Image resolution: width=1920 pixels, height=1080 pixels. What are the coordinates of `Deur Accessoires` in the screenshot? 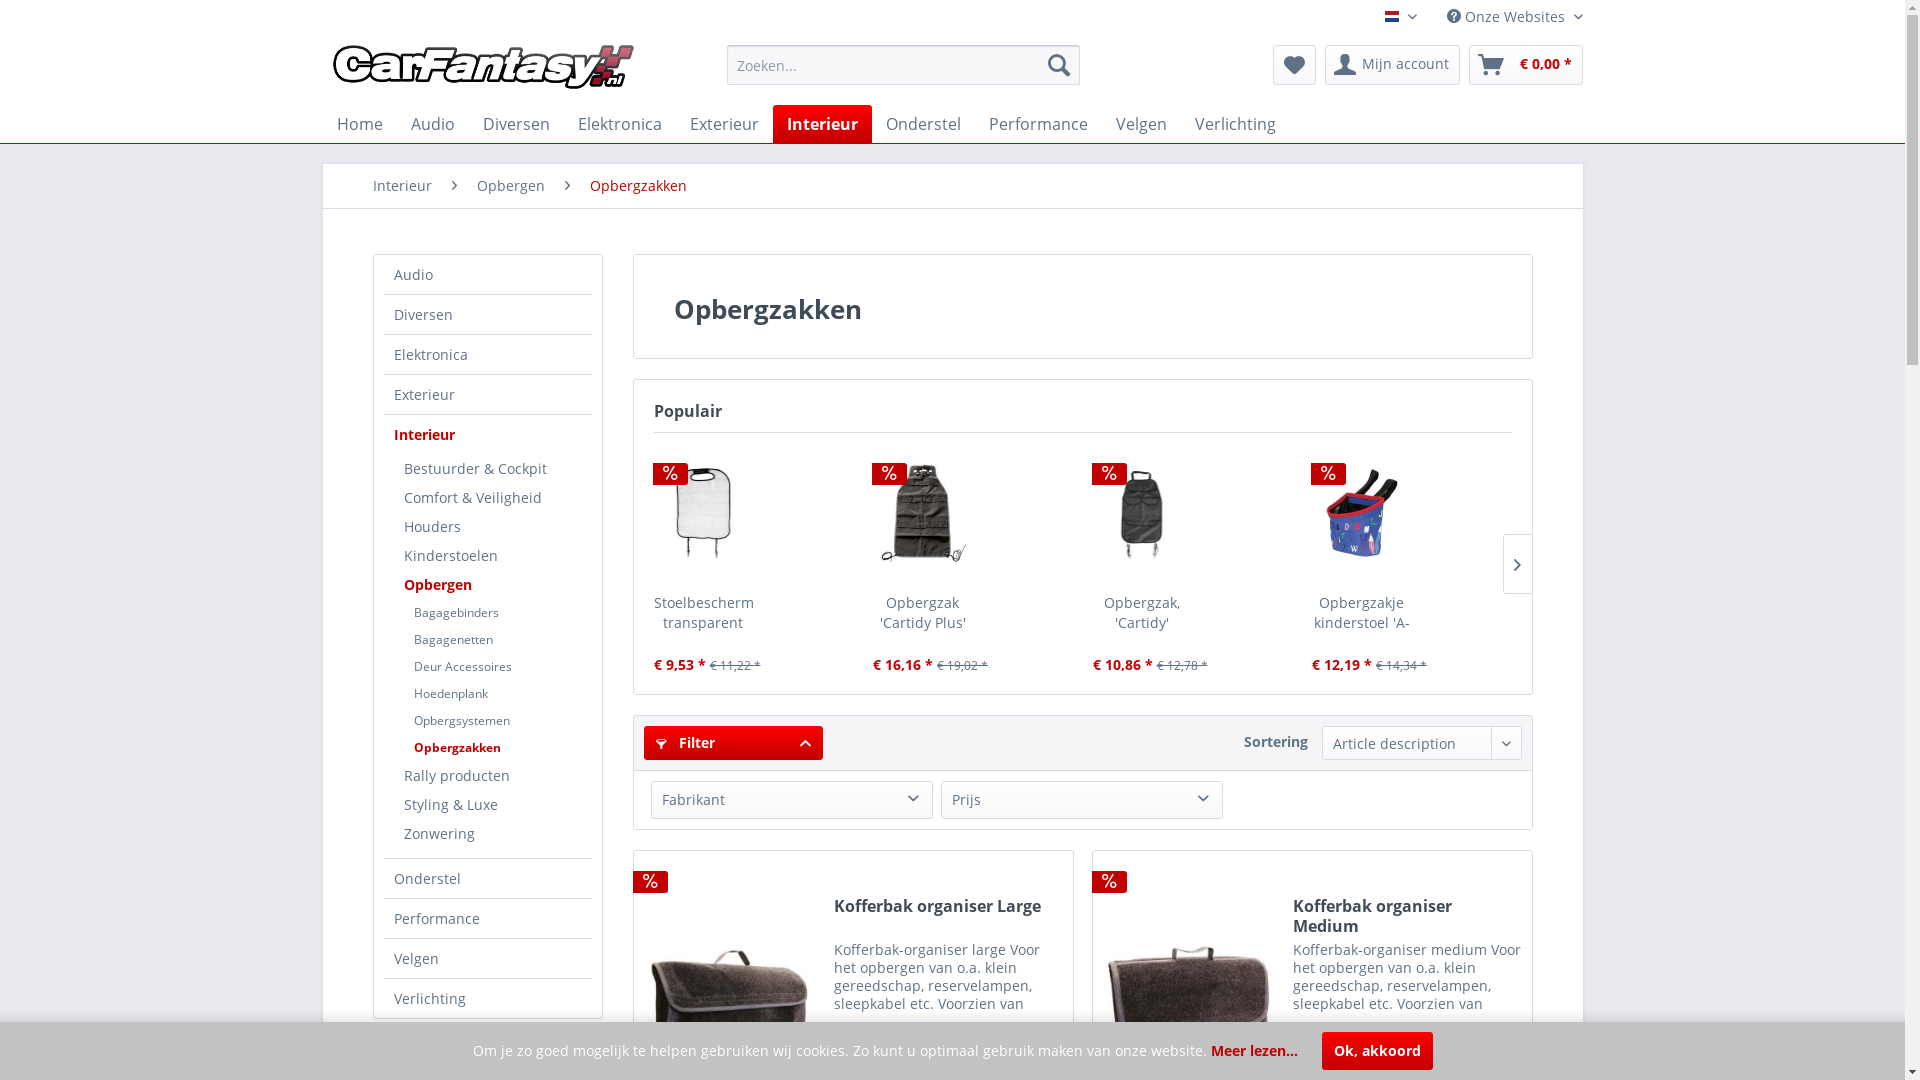 It's located at (498, 666).